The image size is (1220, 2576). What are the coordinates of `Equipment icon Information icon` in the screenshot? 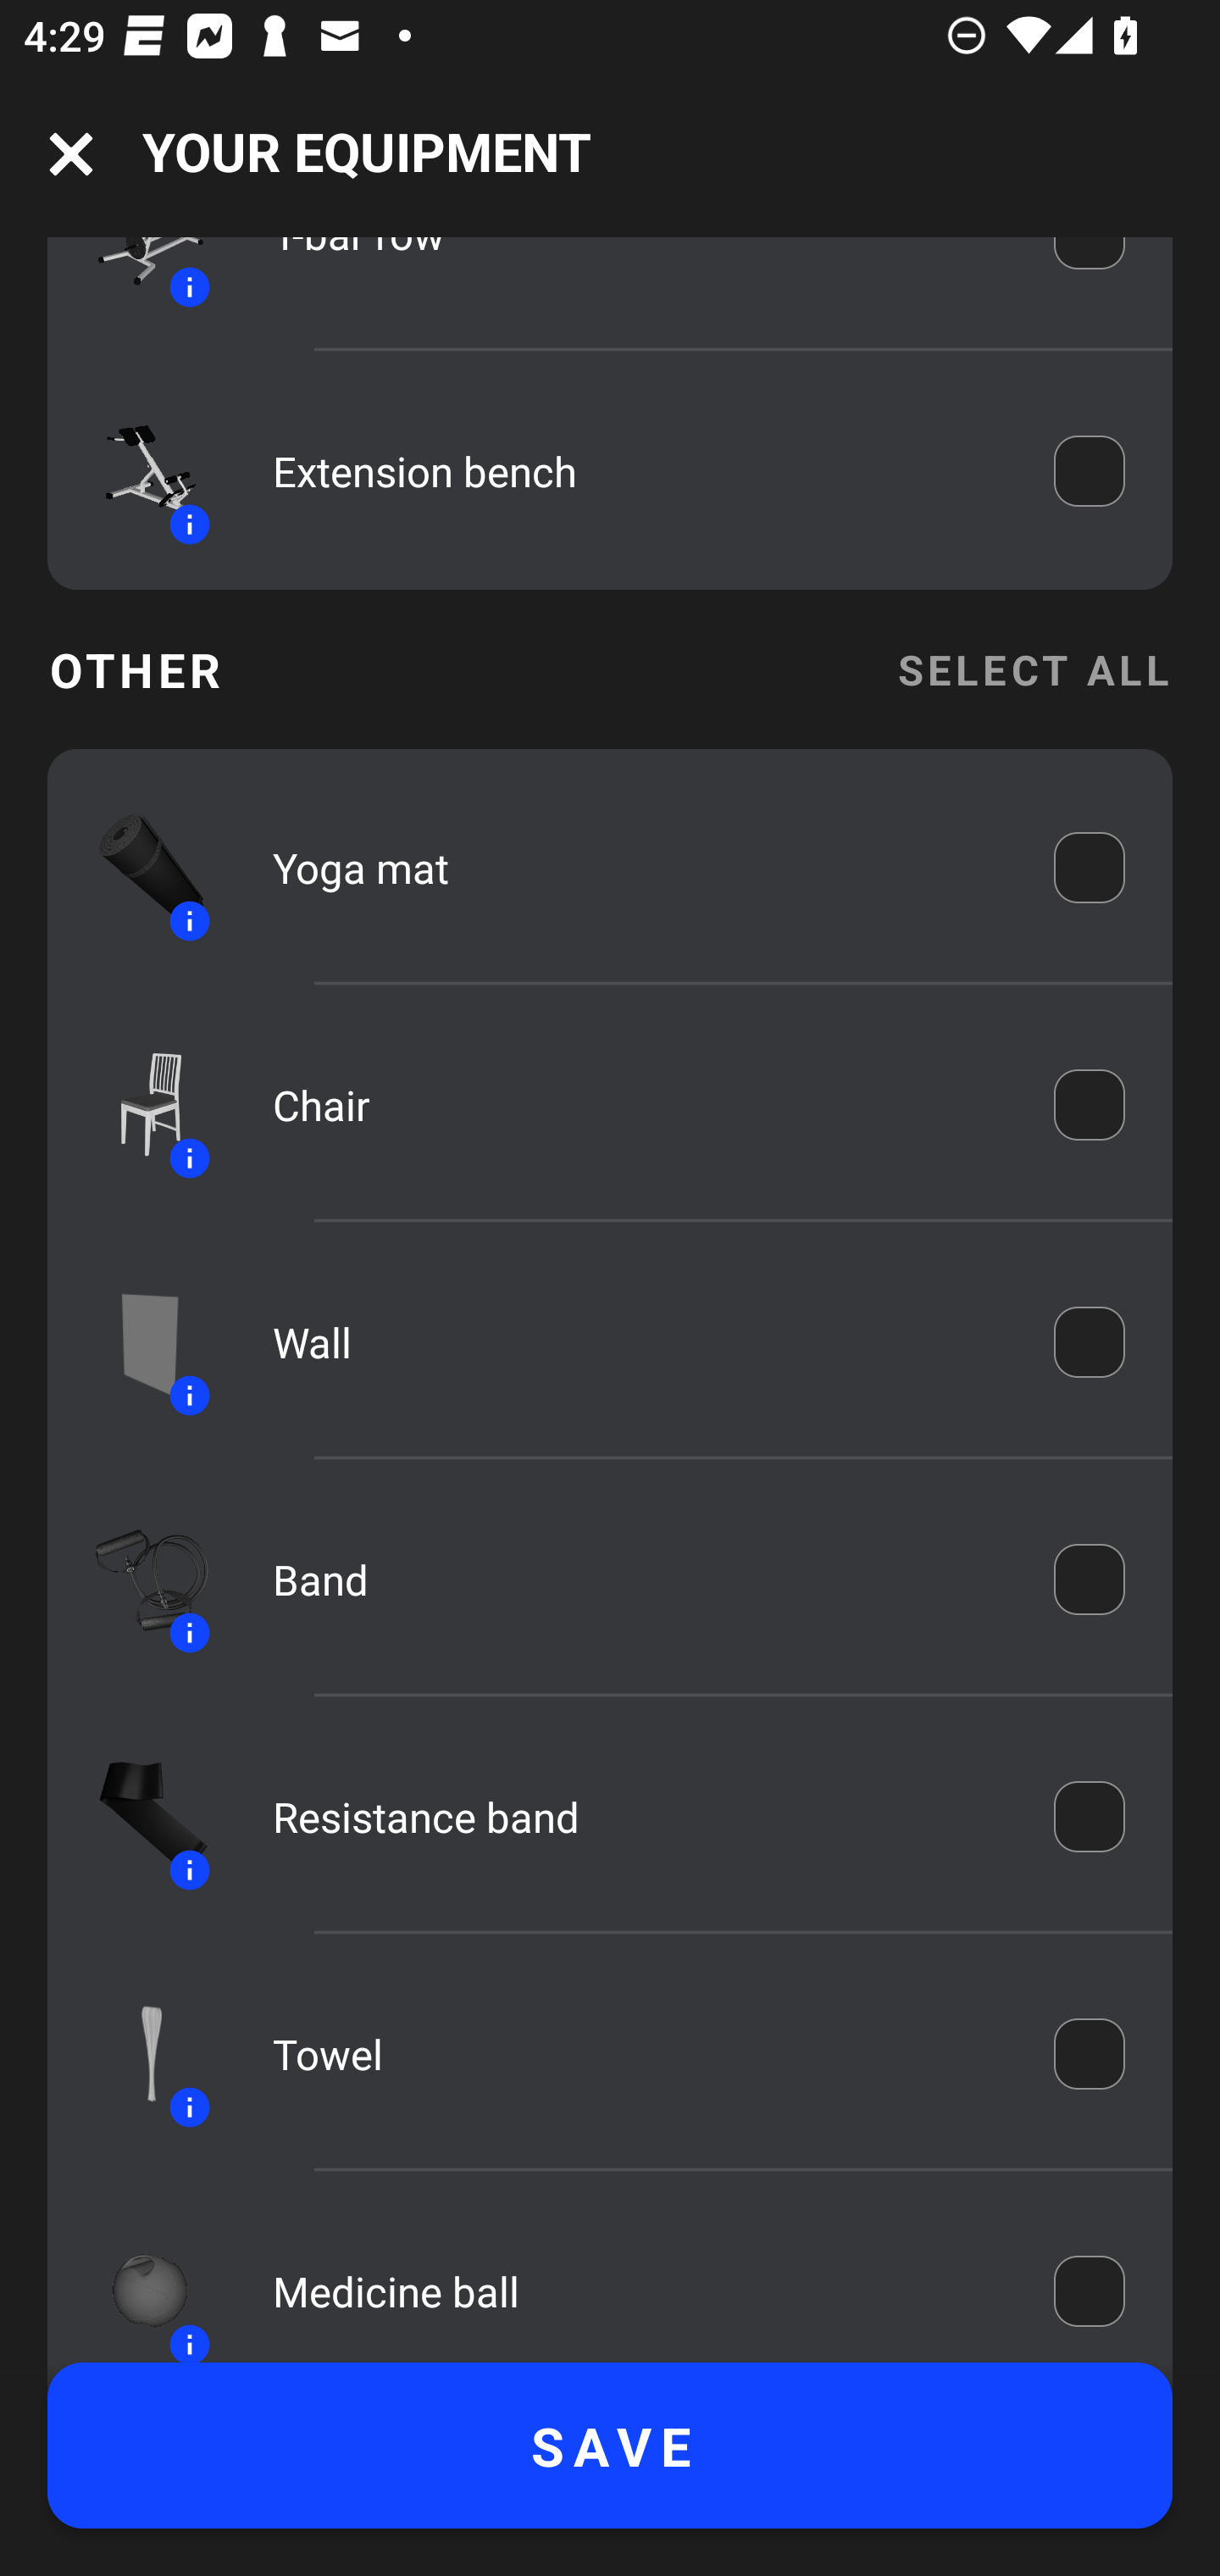 It's located at (136, 2282).